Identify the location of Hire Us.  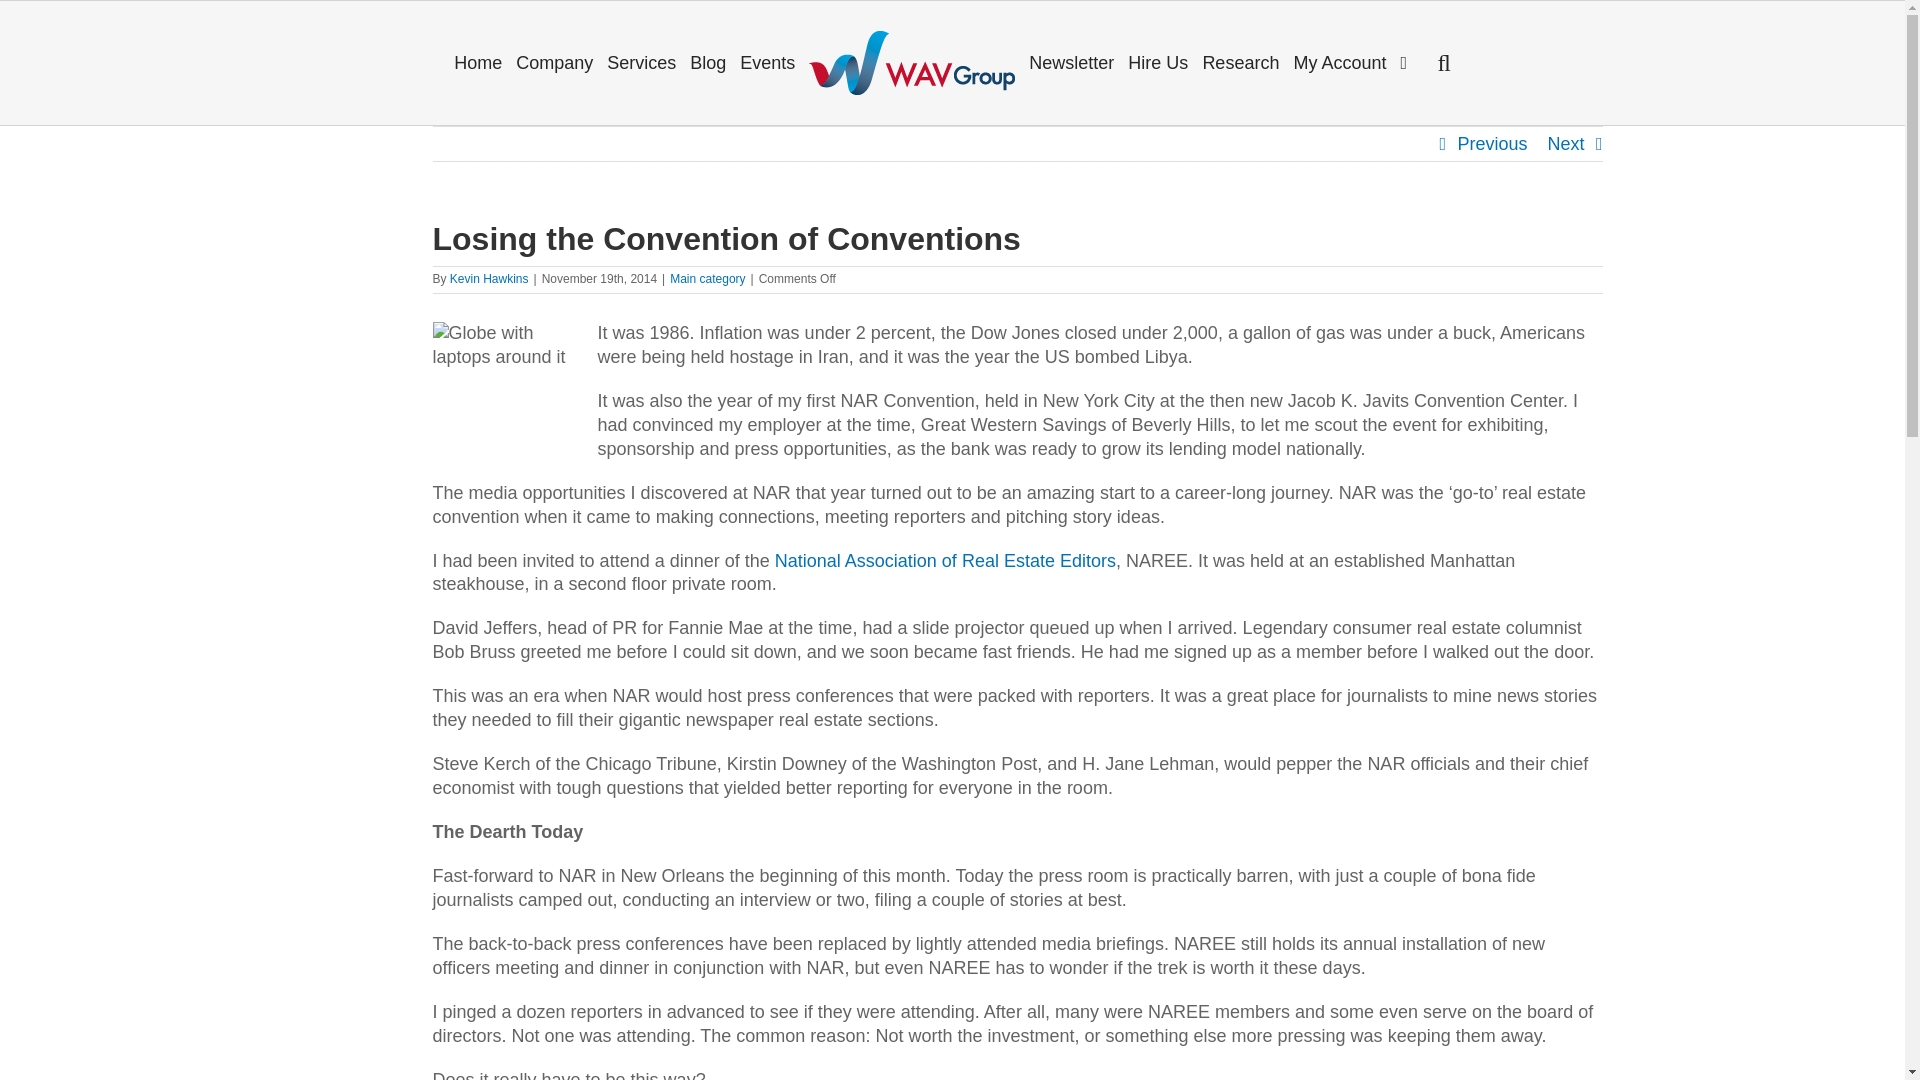
(1158, 62).